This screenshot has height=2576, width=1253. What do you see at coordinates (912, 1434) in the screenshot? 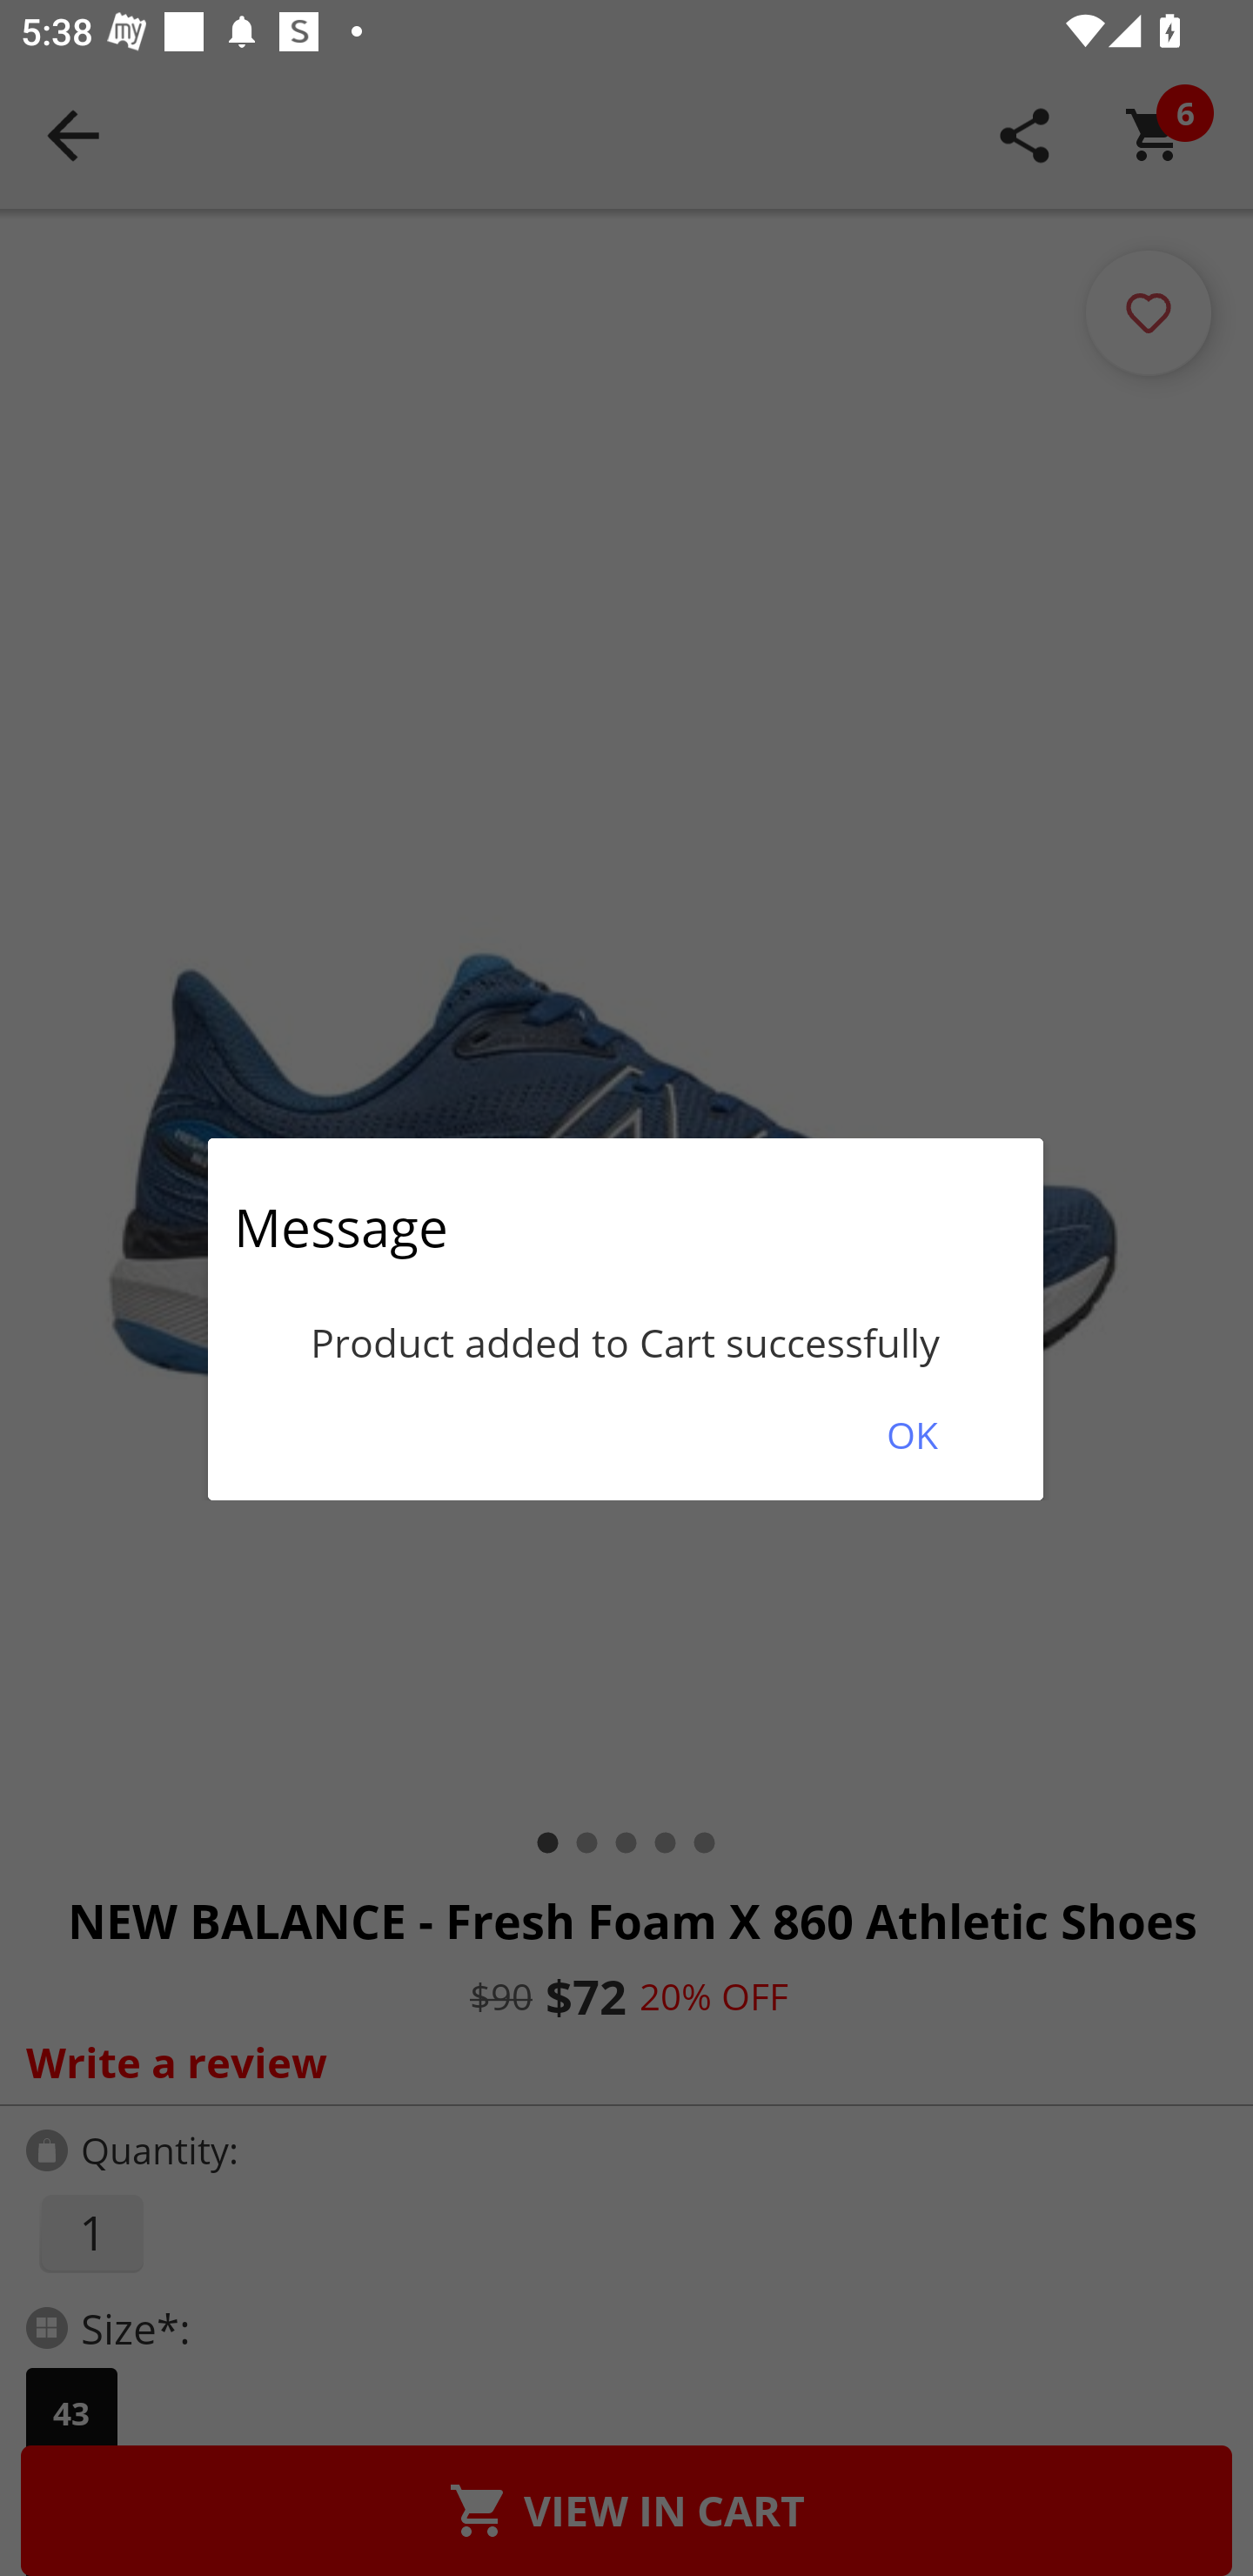
I see `OK` at bounding box center [912, 1434].